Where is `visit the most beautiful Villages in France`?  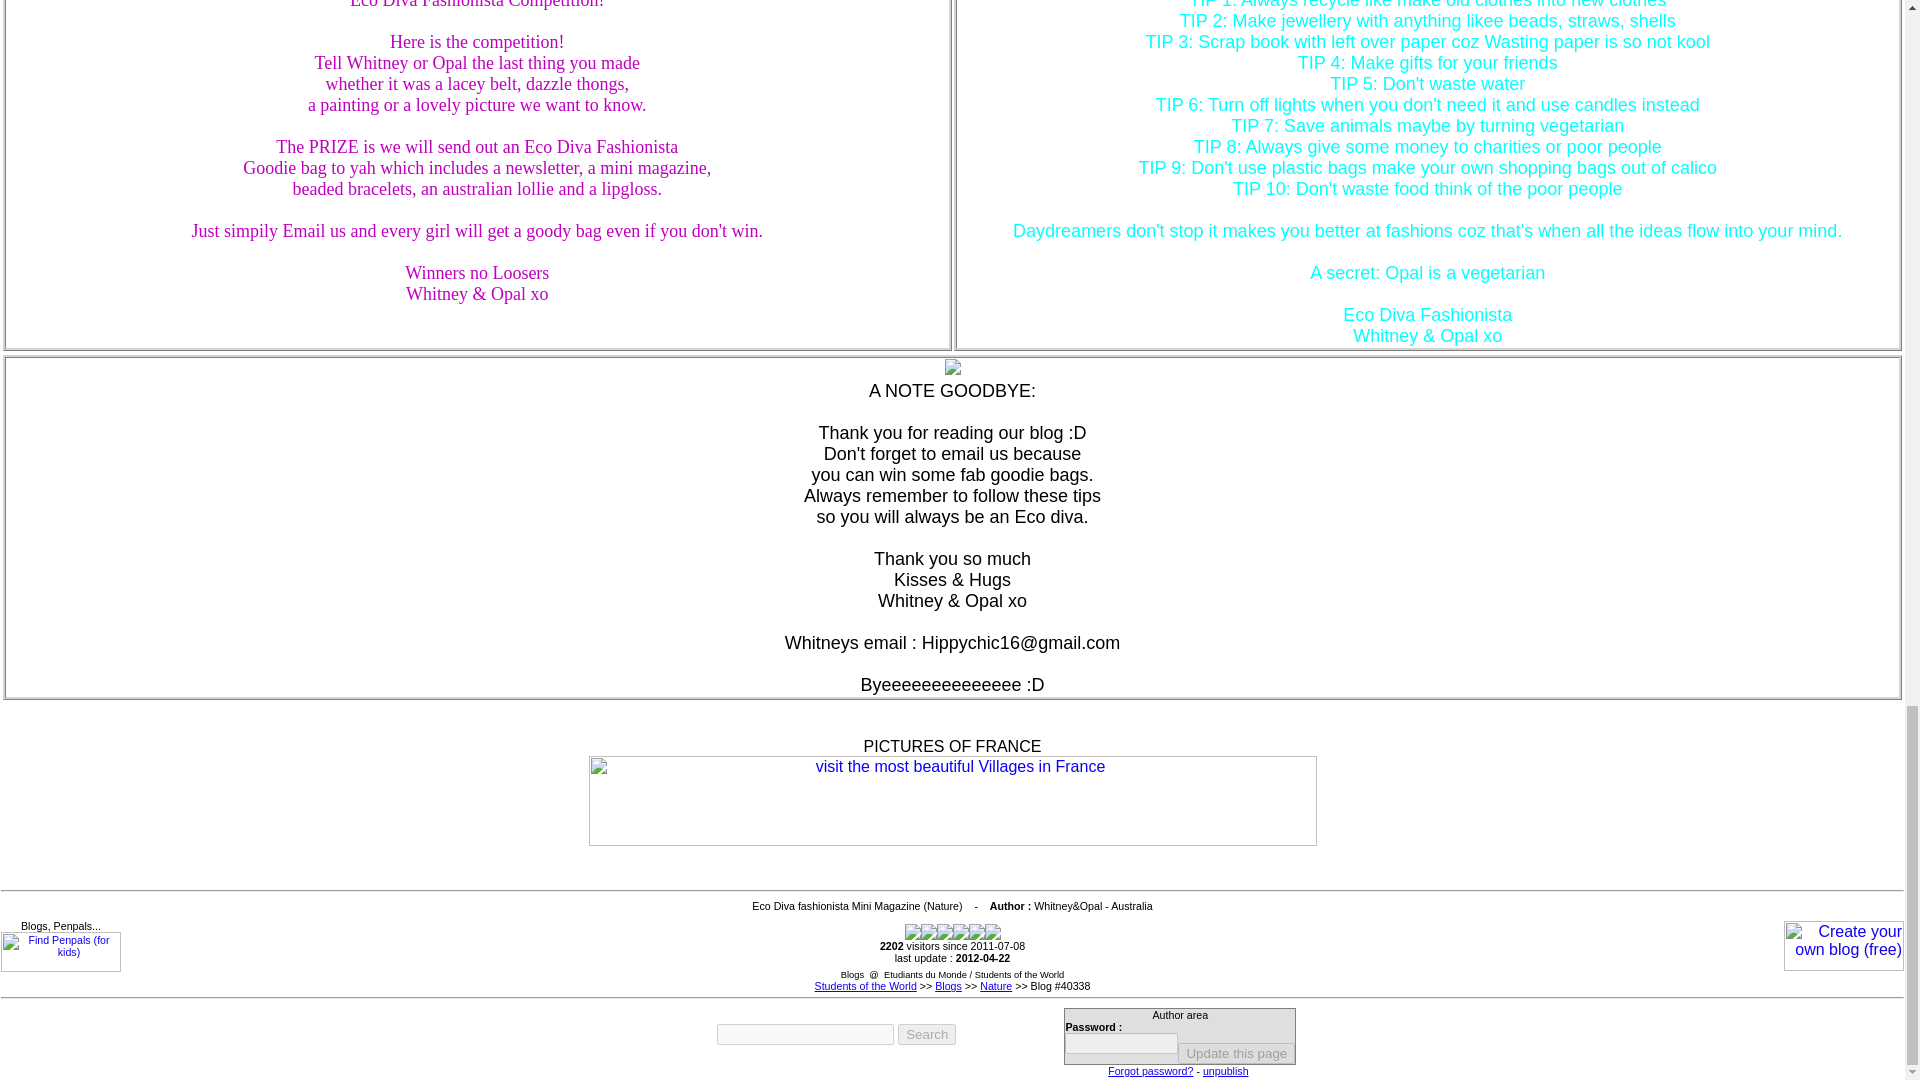 visit the most beautiful Villages in France is located at coordinates (951, 800).